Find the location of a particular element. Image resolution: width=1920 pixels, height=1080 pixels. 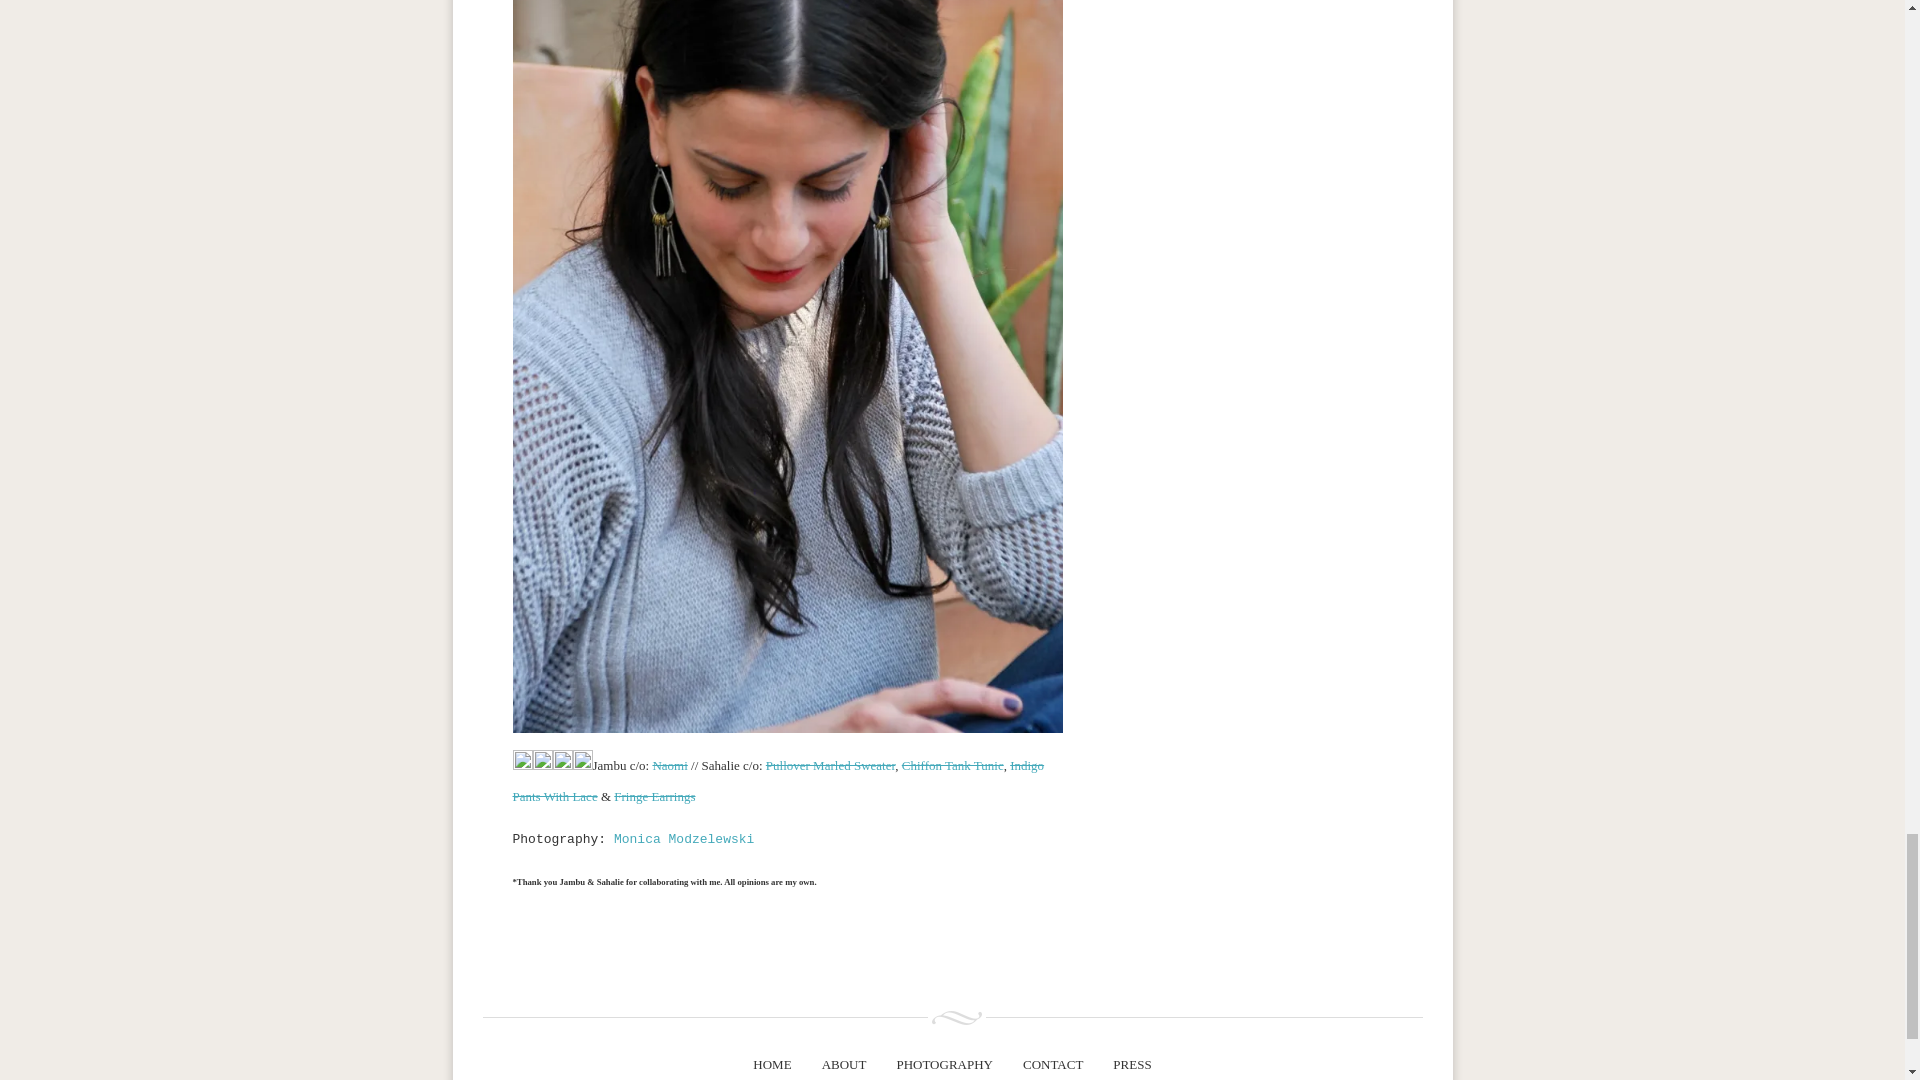

Chiffon Tank Tunic is located at coordinates (953, 766).